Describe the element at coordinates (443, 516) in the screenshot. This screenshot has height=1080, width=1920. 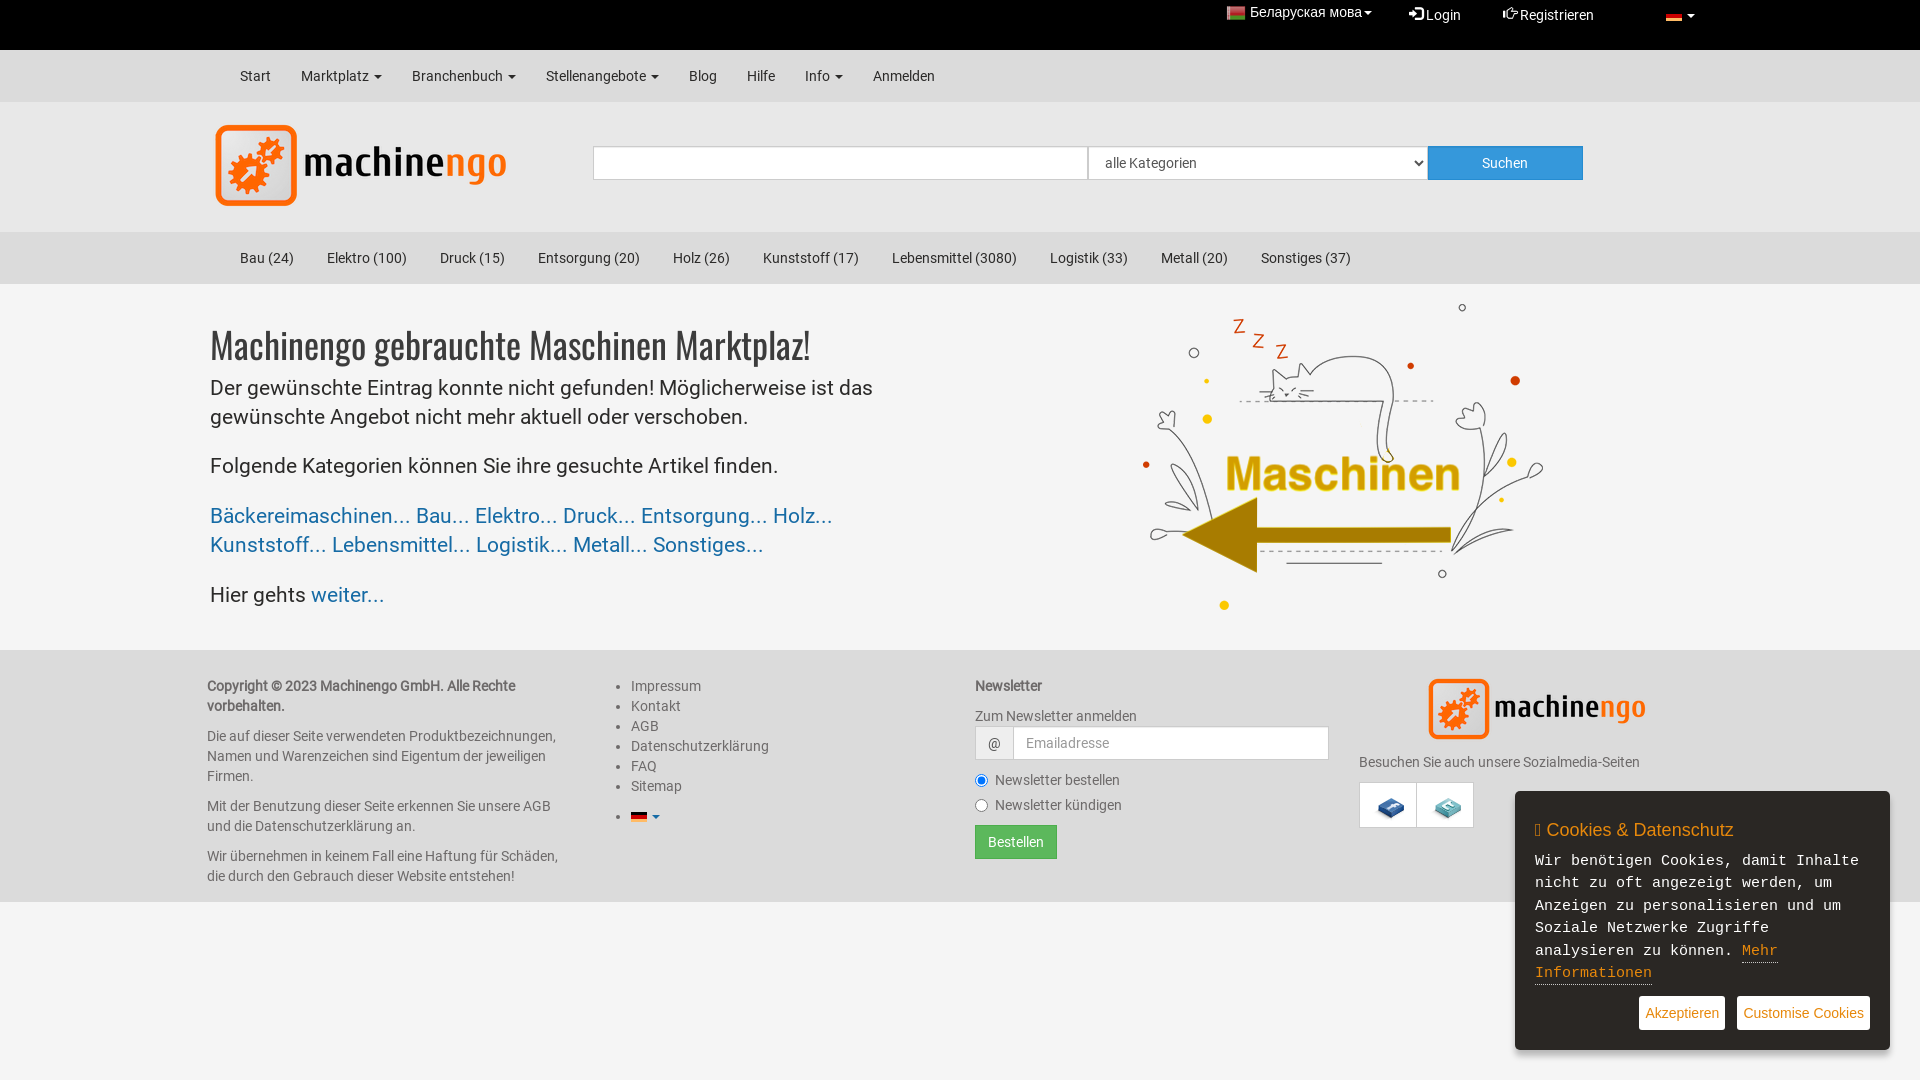
I see `Bau...` at that location.